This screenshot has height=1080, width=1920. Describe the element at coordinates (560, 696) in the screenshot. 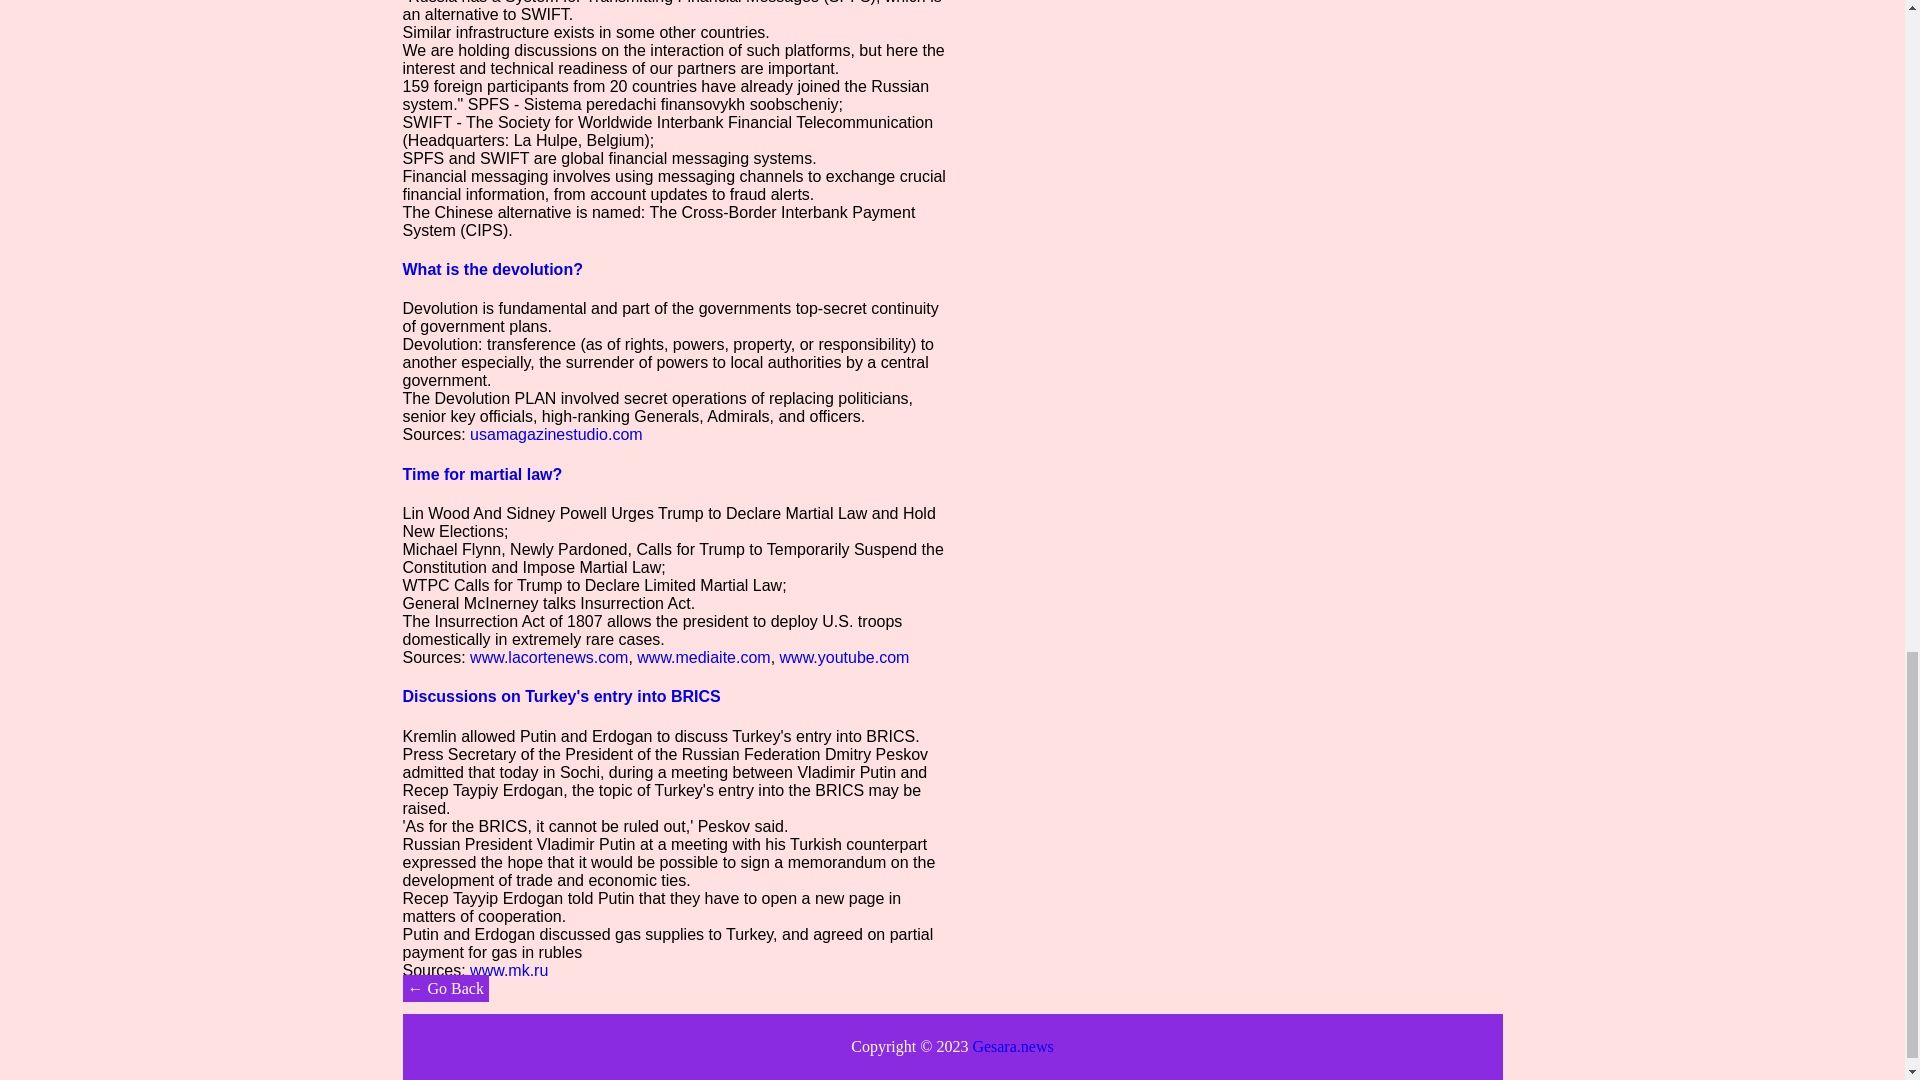

I see `Discussions on Turkey's entry into BRICS` at that location.